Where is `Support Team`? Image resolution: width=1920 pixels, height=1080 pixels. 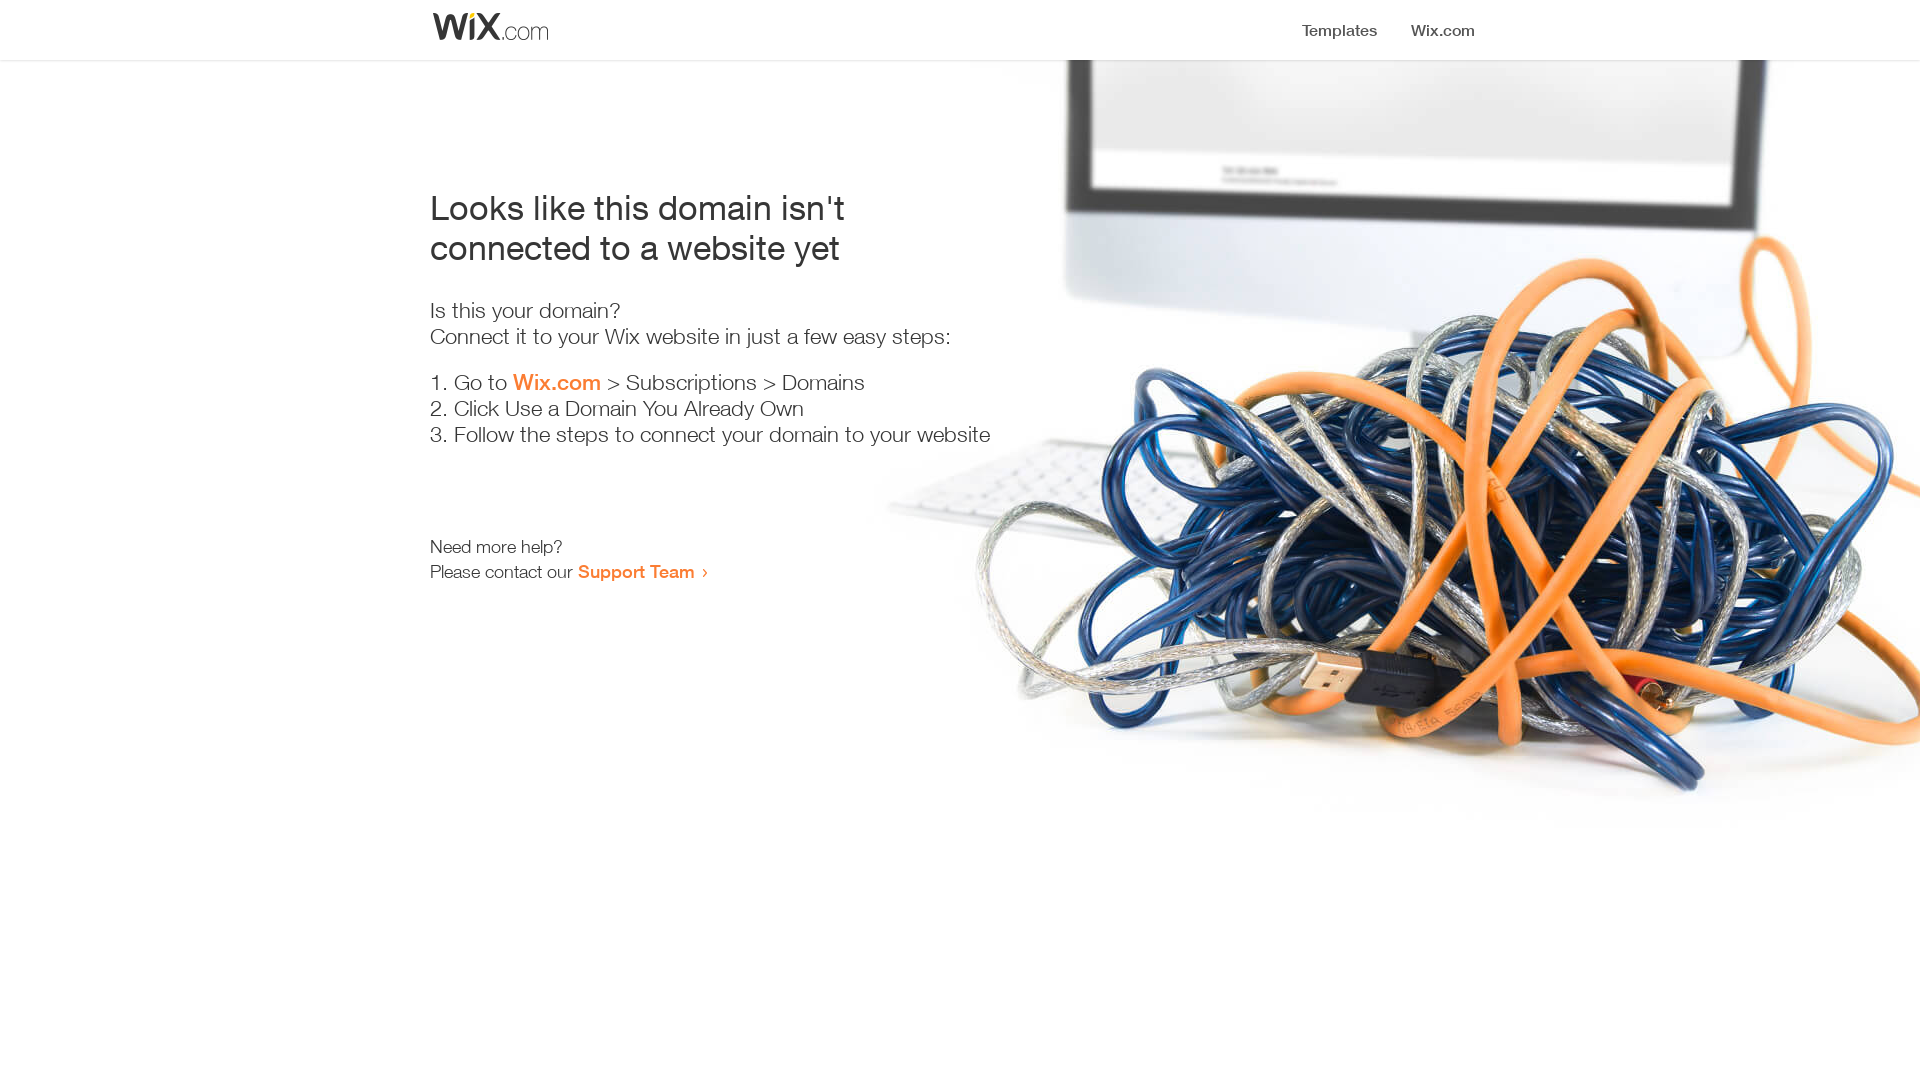
Support Team is located at coordinates (636, 571).